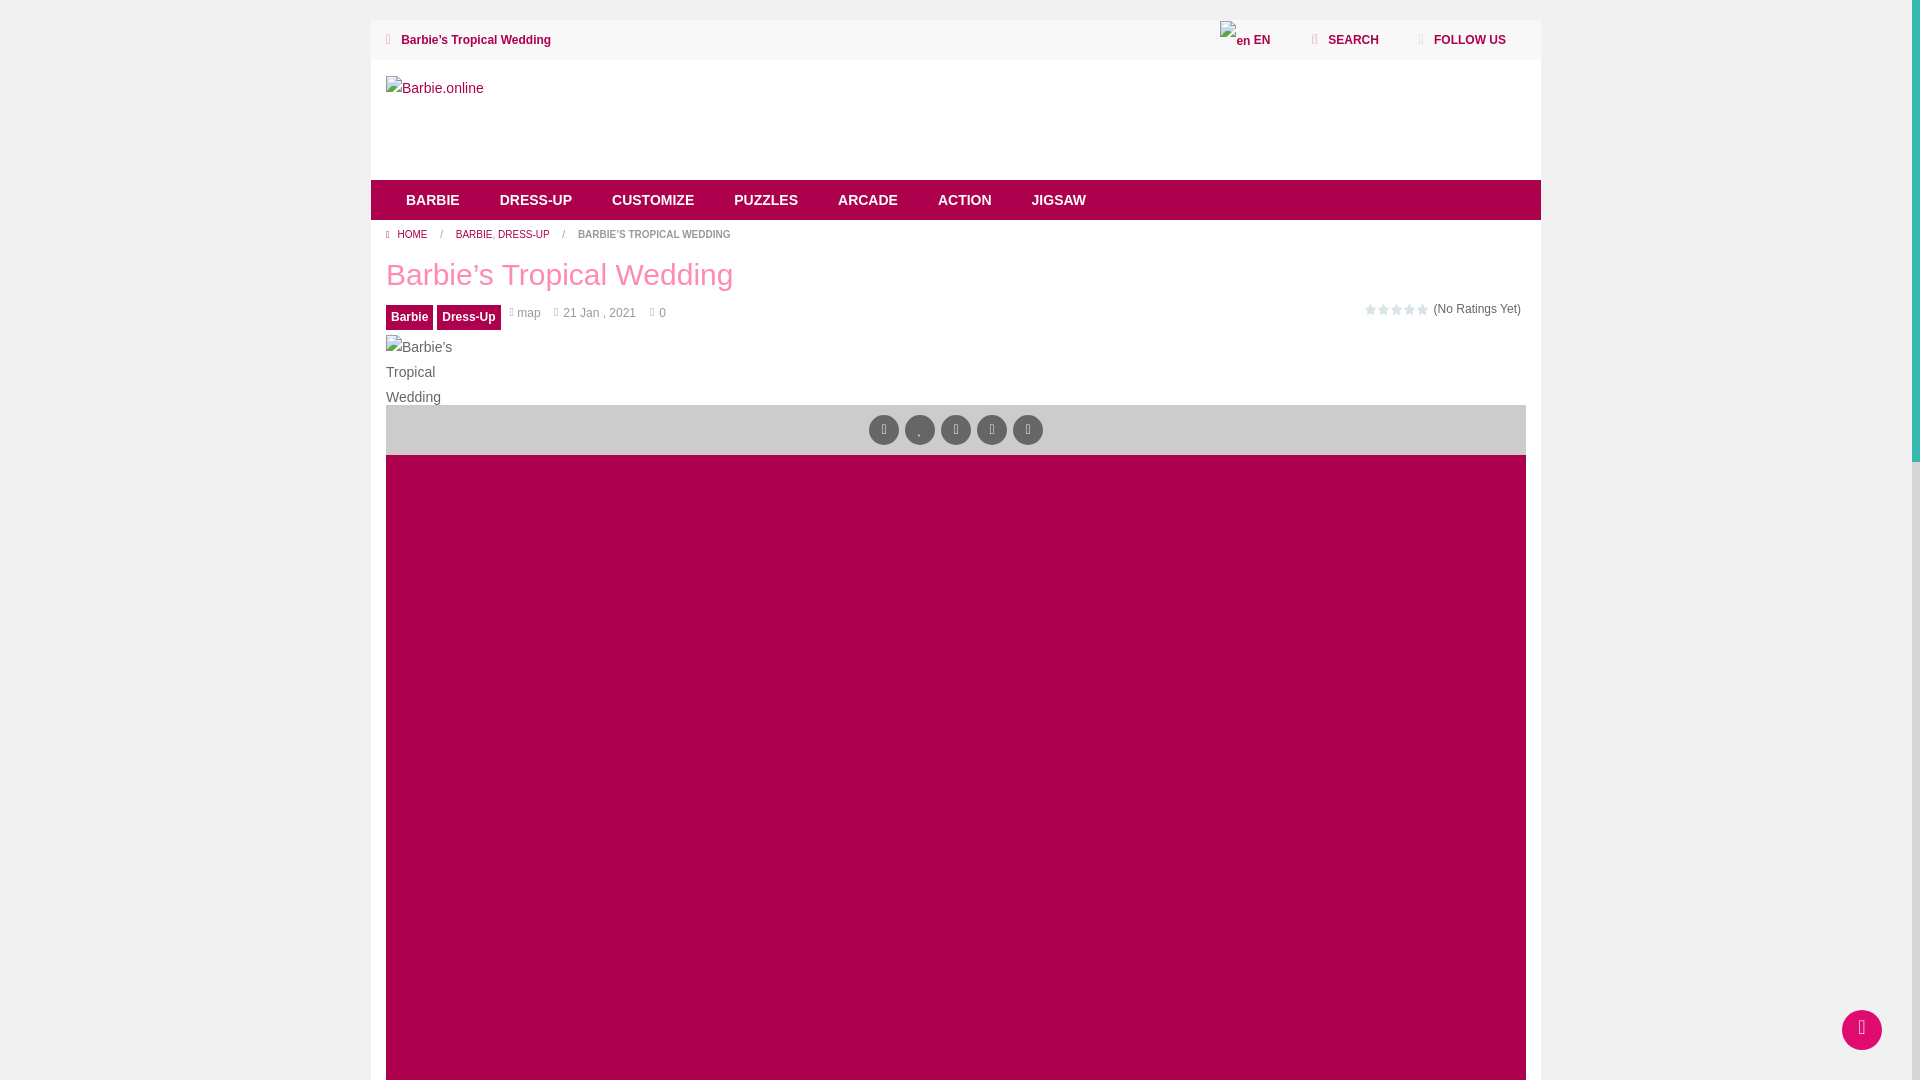 The width and height of the screenshot is (1920, 1080). I want to click on ACTION, so click(964, 200).